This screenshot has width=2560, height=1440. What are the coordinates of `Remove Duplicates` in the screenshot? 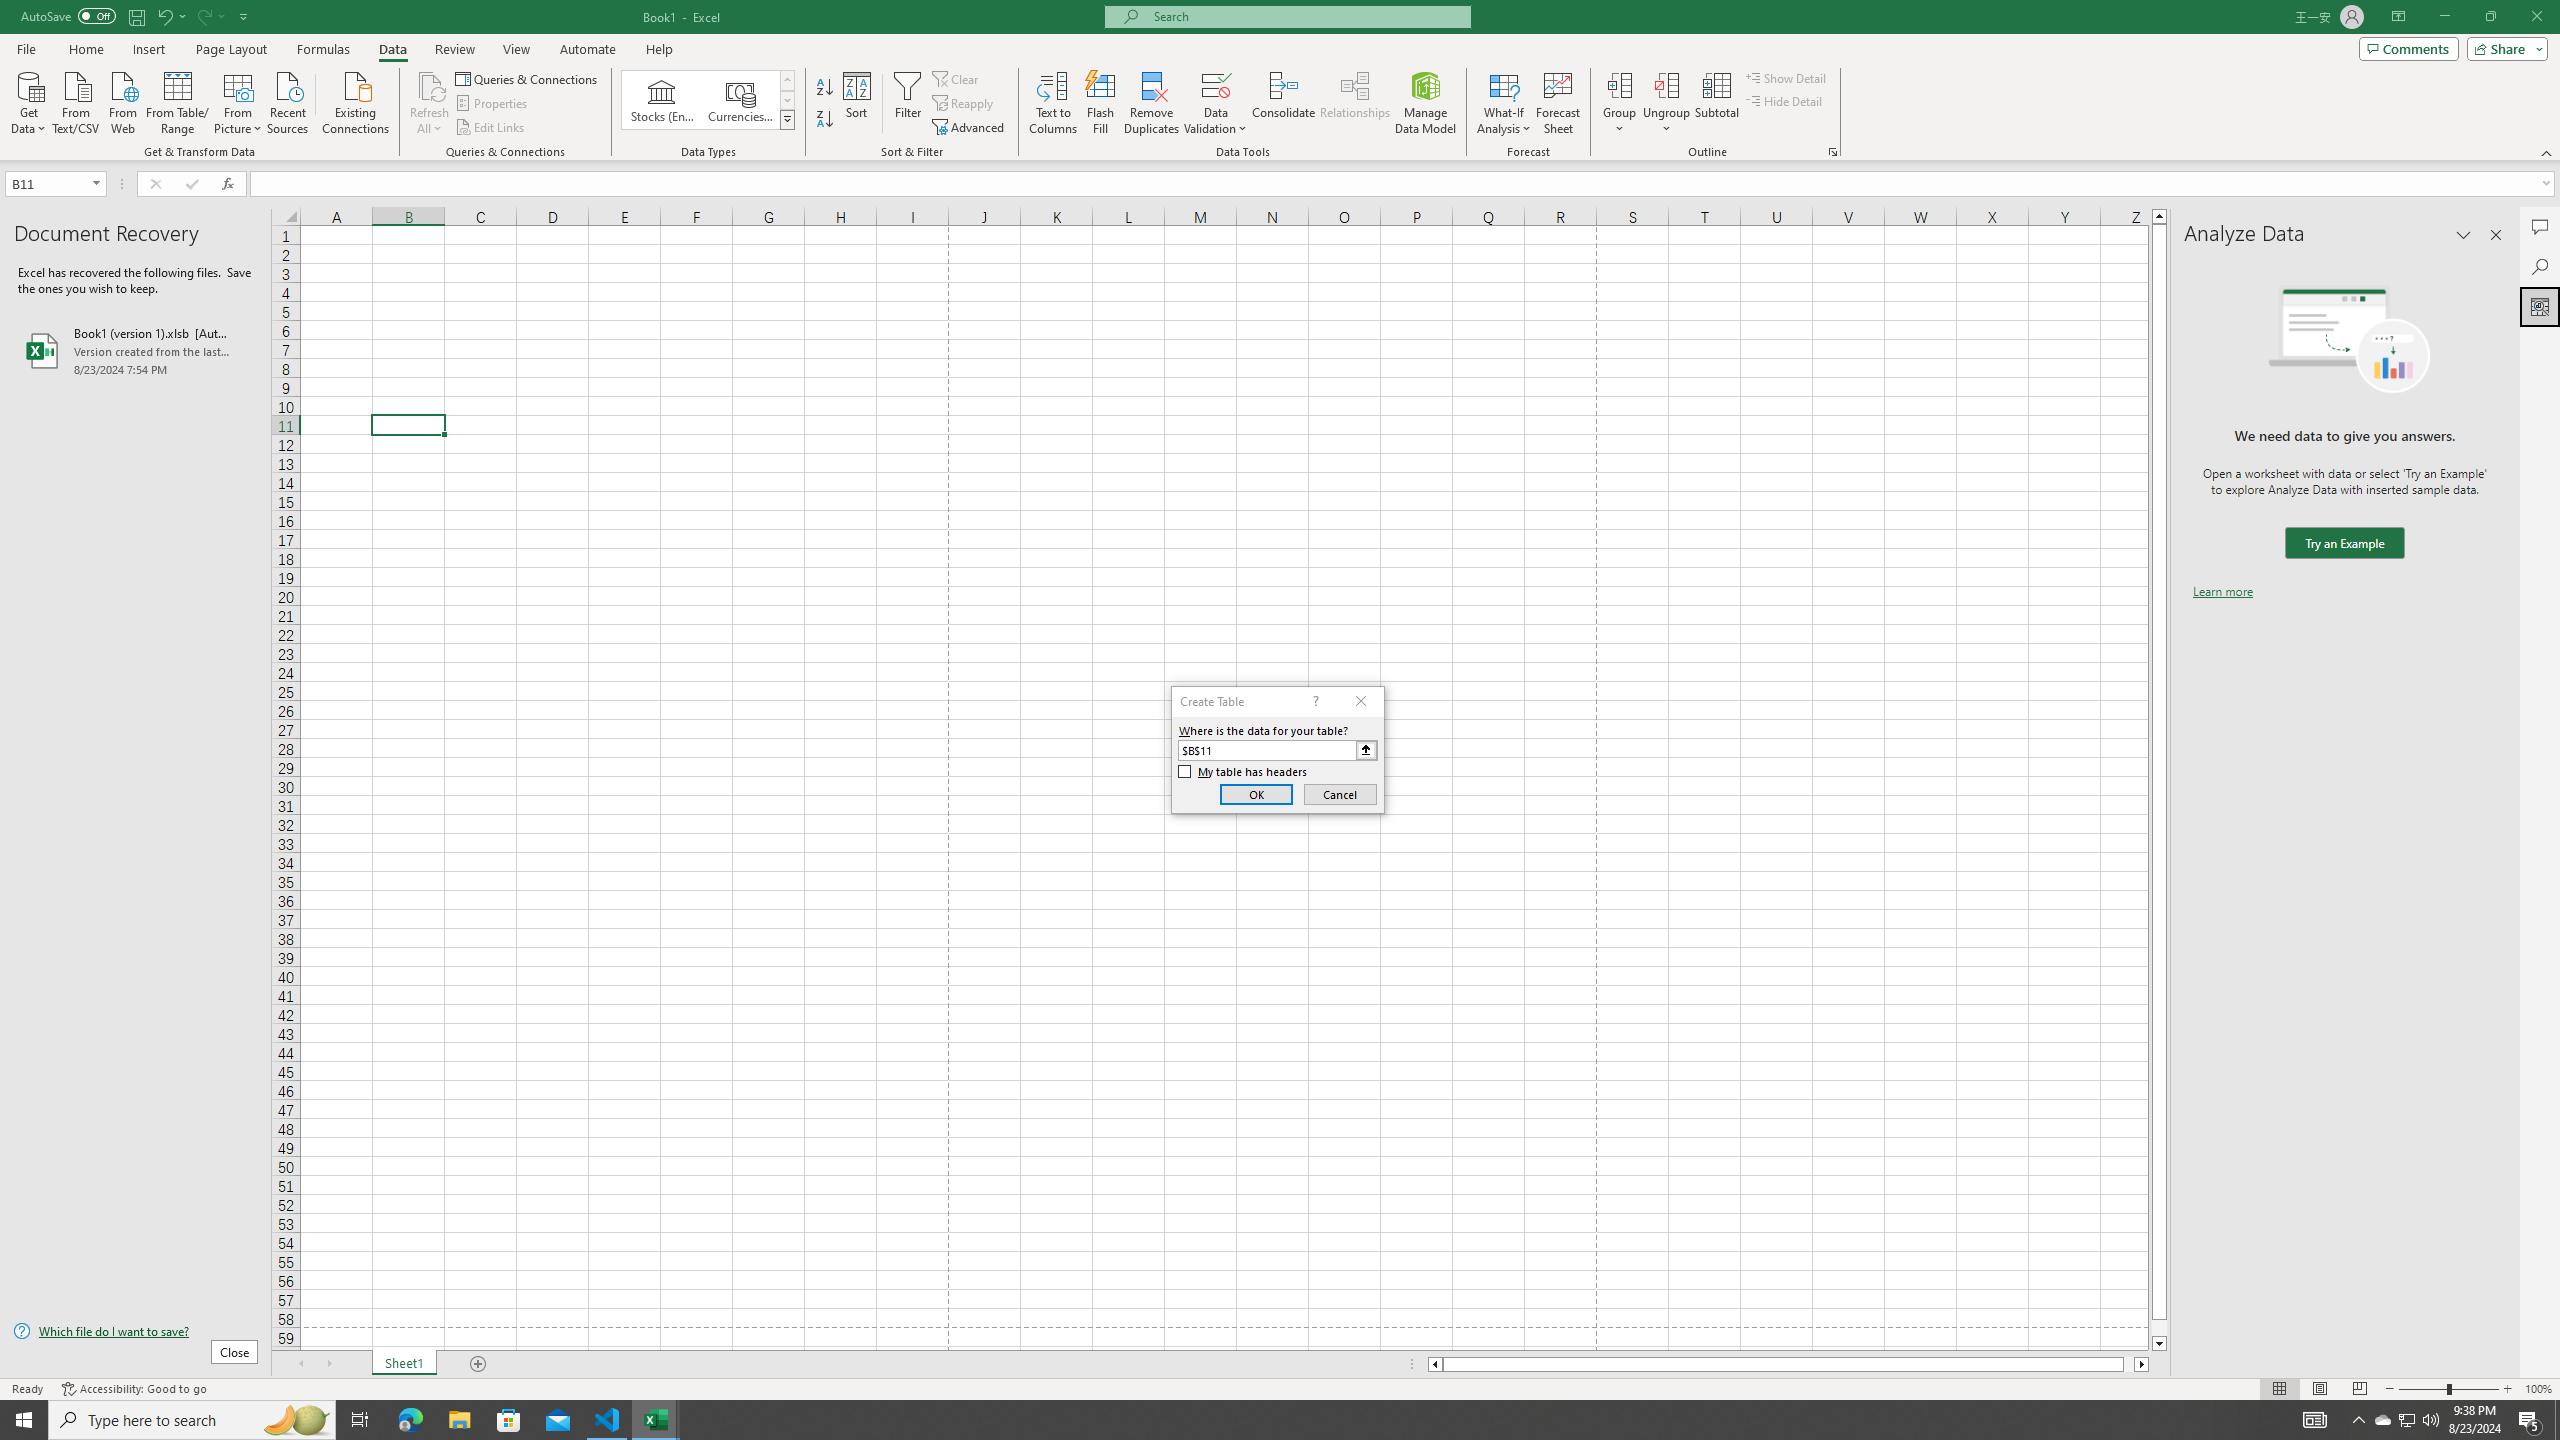 It's located at (1152, 103).